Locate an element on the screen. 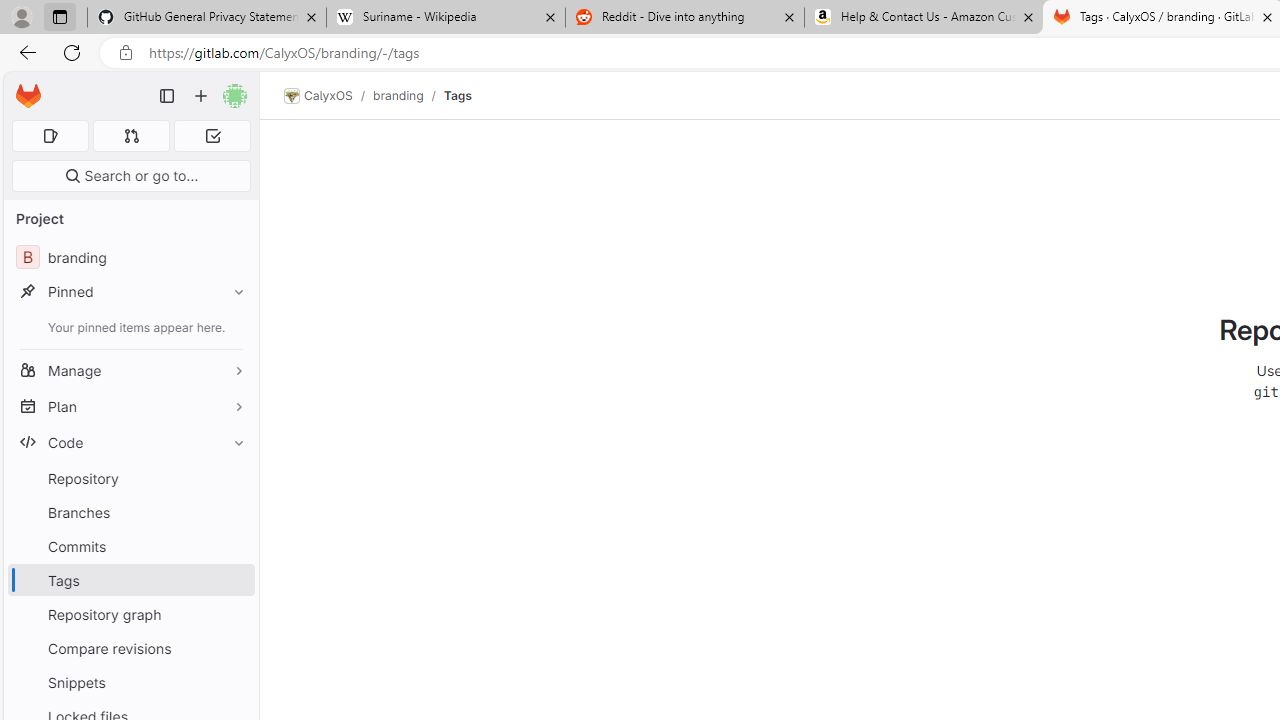  Help & Contact Us - Amazon Customer Service is located at coordinates (924, 18).